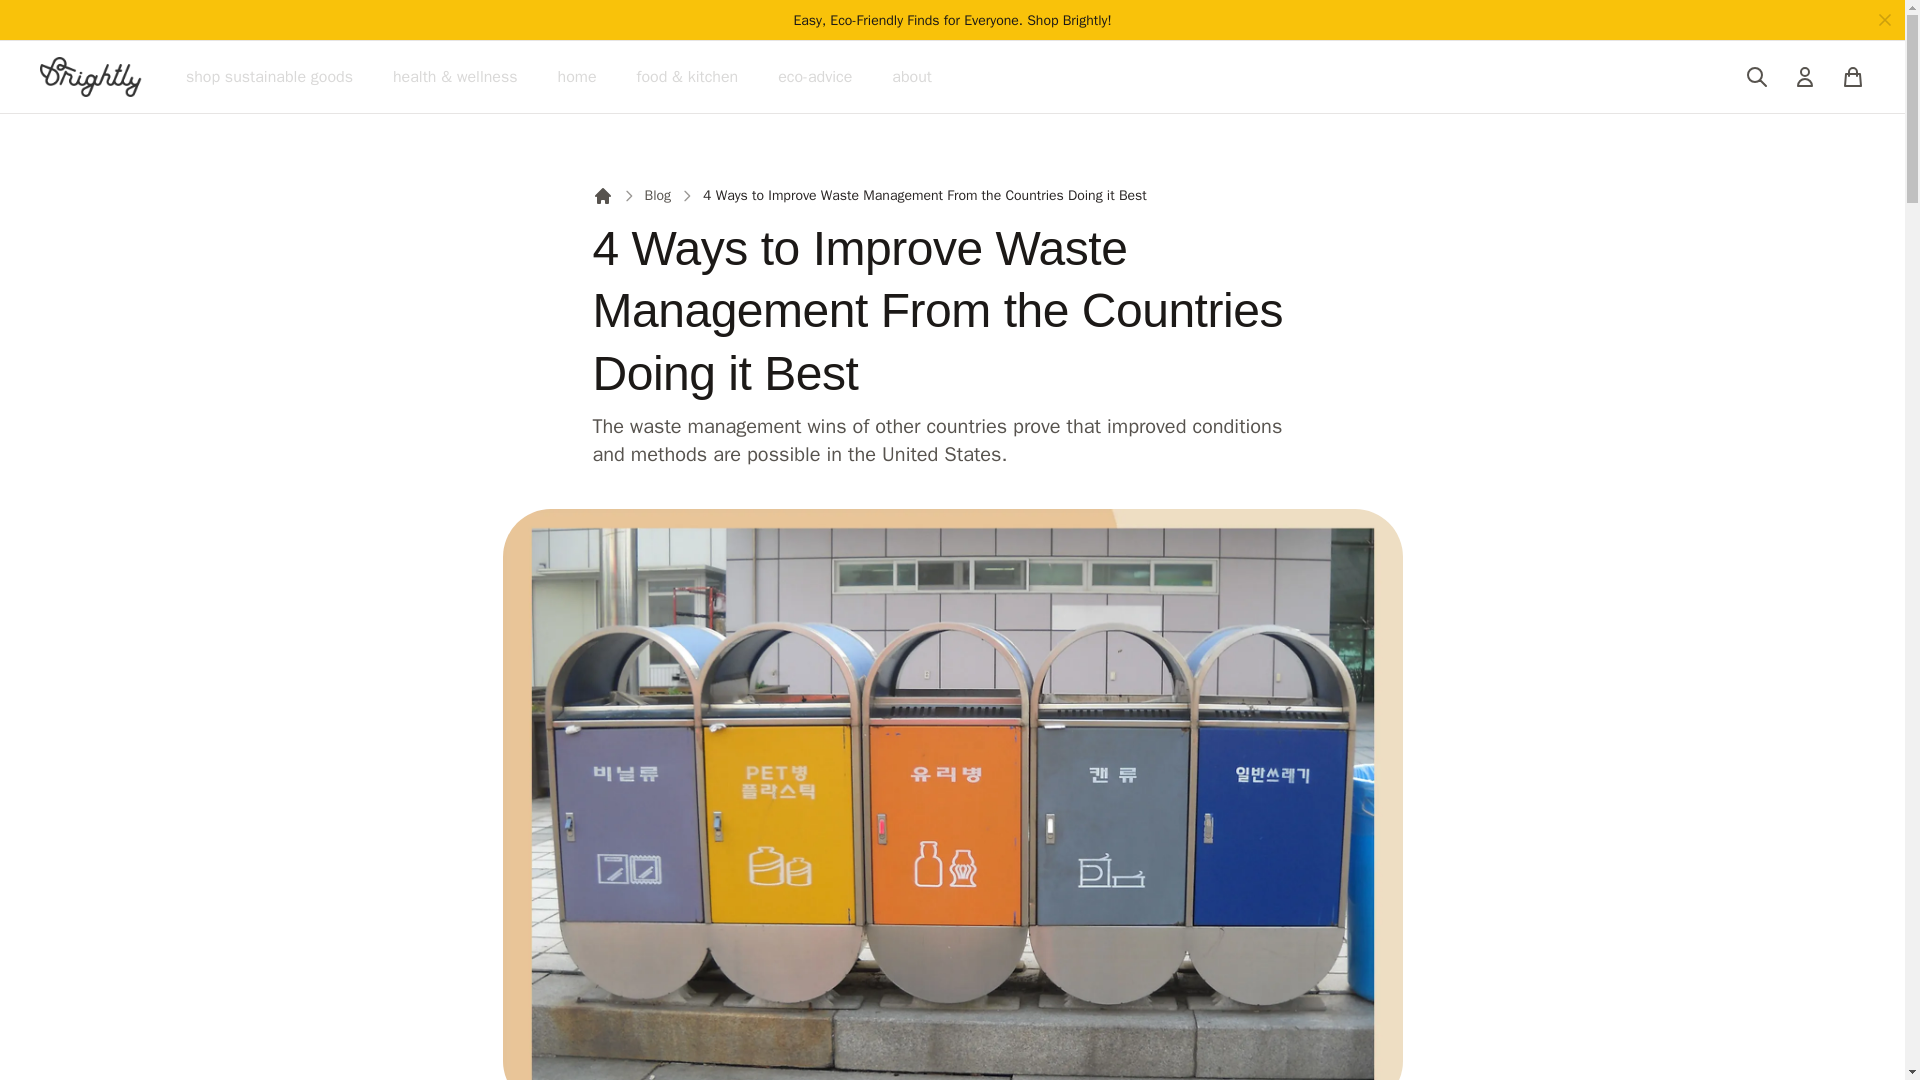  What do you see at coordinates (1852, 76) in the screenshot?
I see `Cart` at bounding box center [1852, 76].